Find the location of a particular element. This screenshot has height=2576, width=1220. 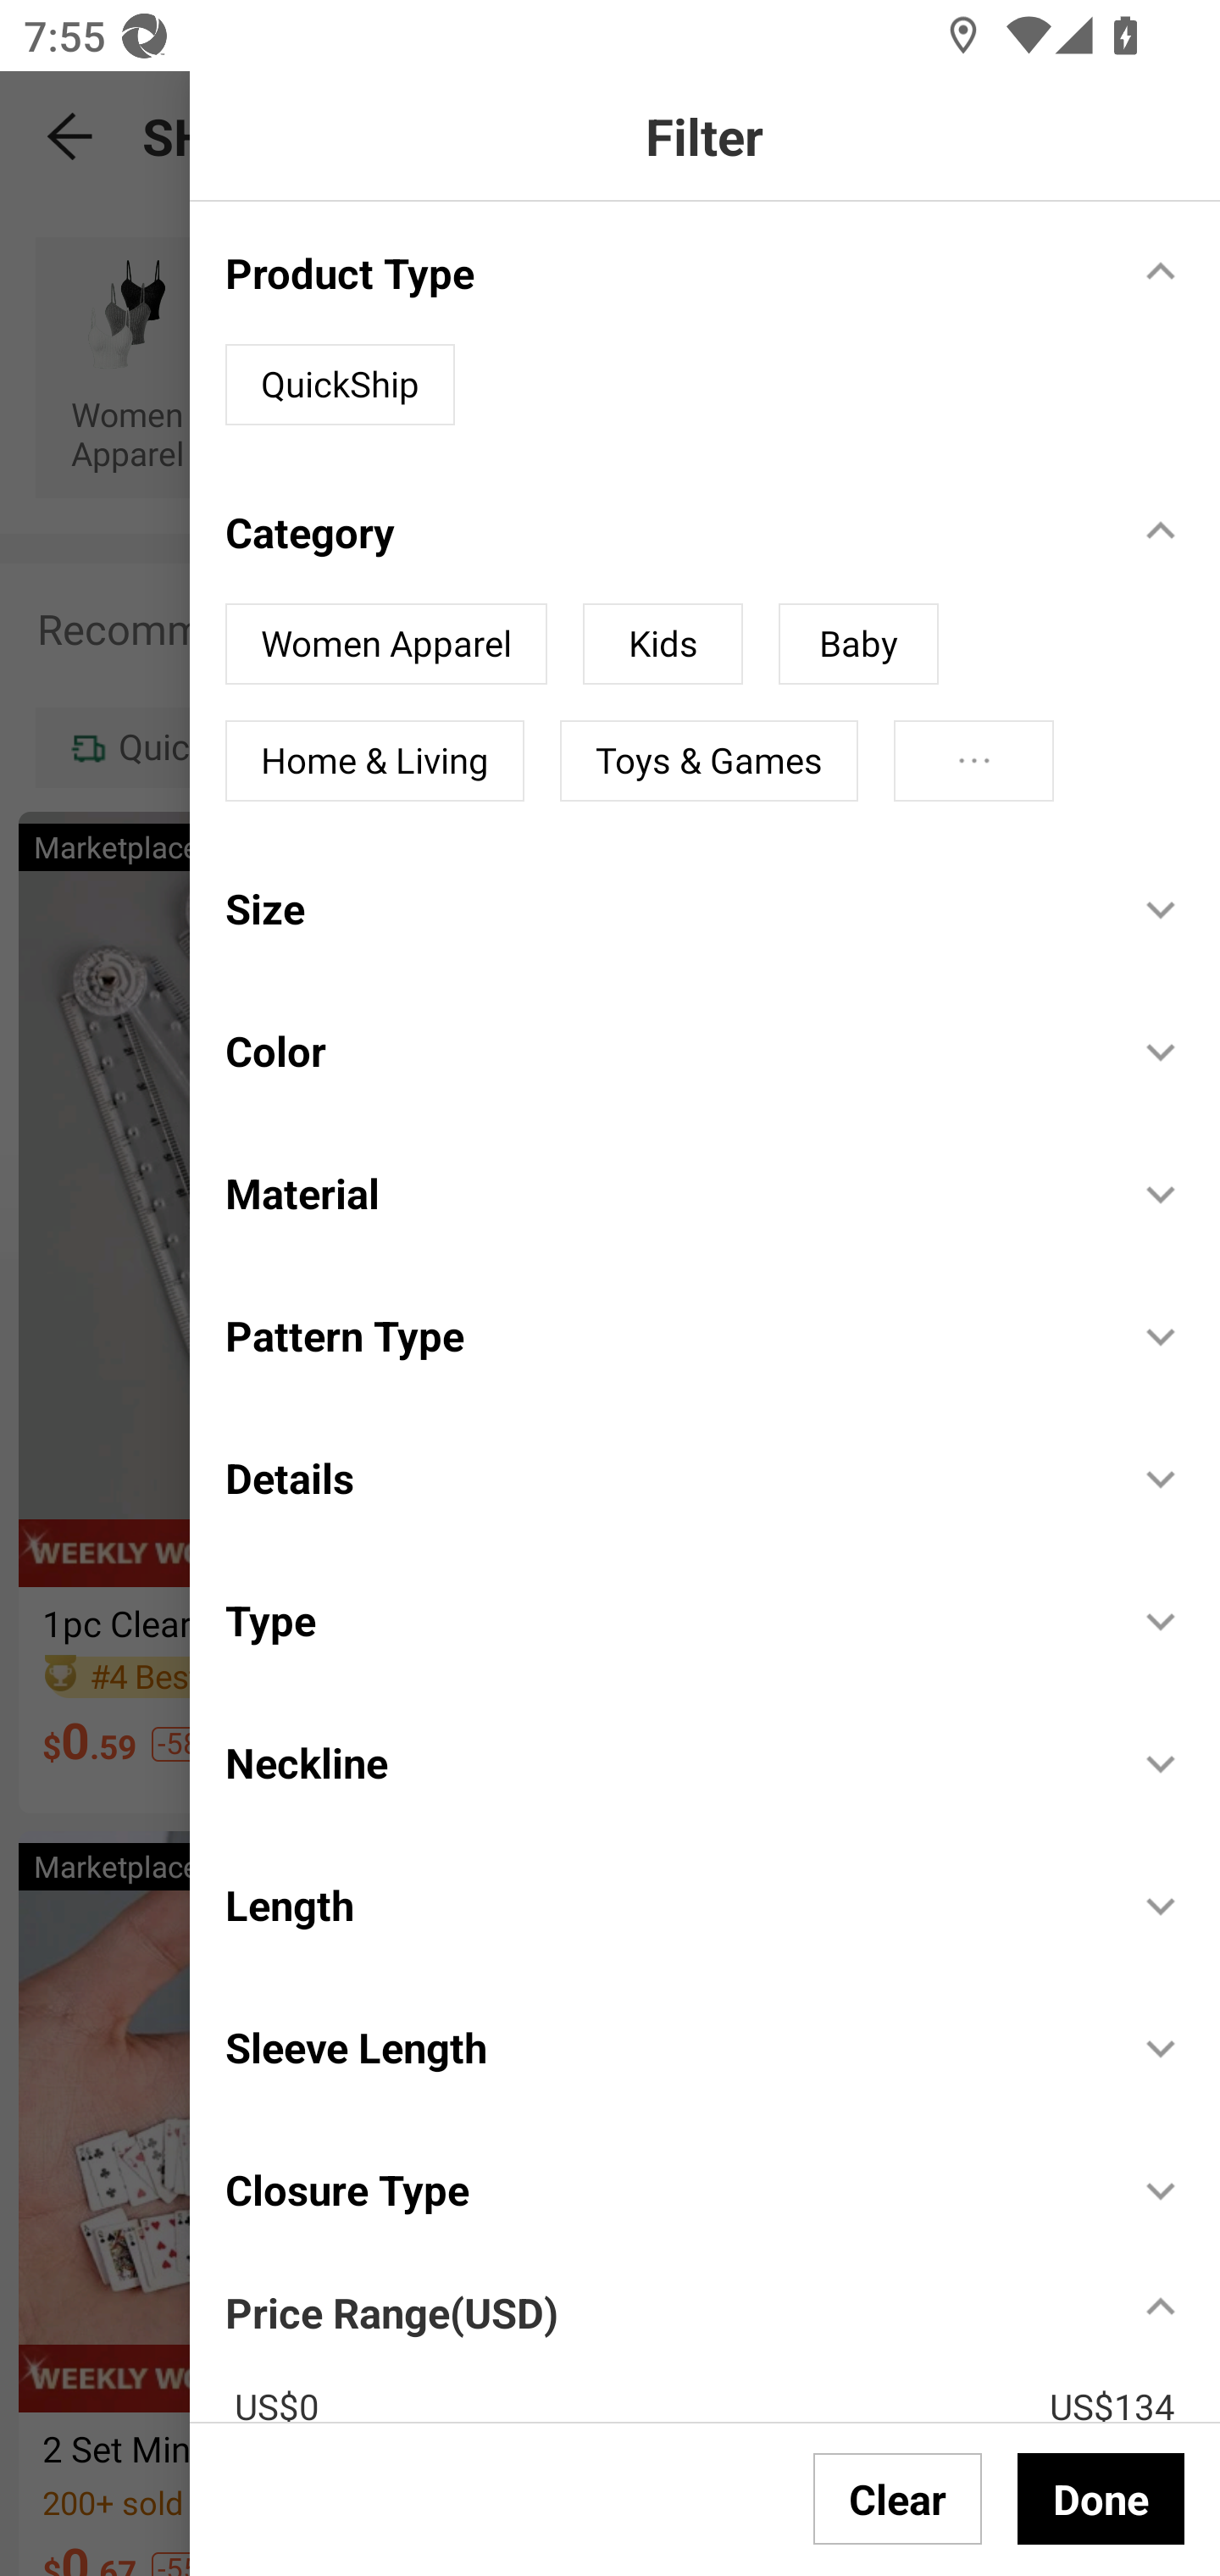

Sleeve Length is located at coordinates (663, 2047).